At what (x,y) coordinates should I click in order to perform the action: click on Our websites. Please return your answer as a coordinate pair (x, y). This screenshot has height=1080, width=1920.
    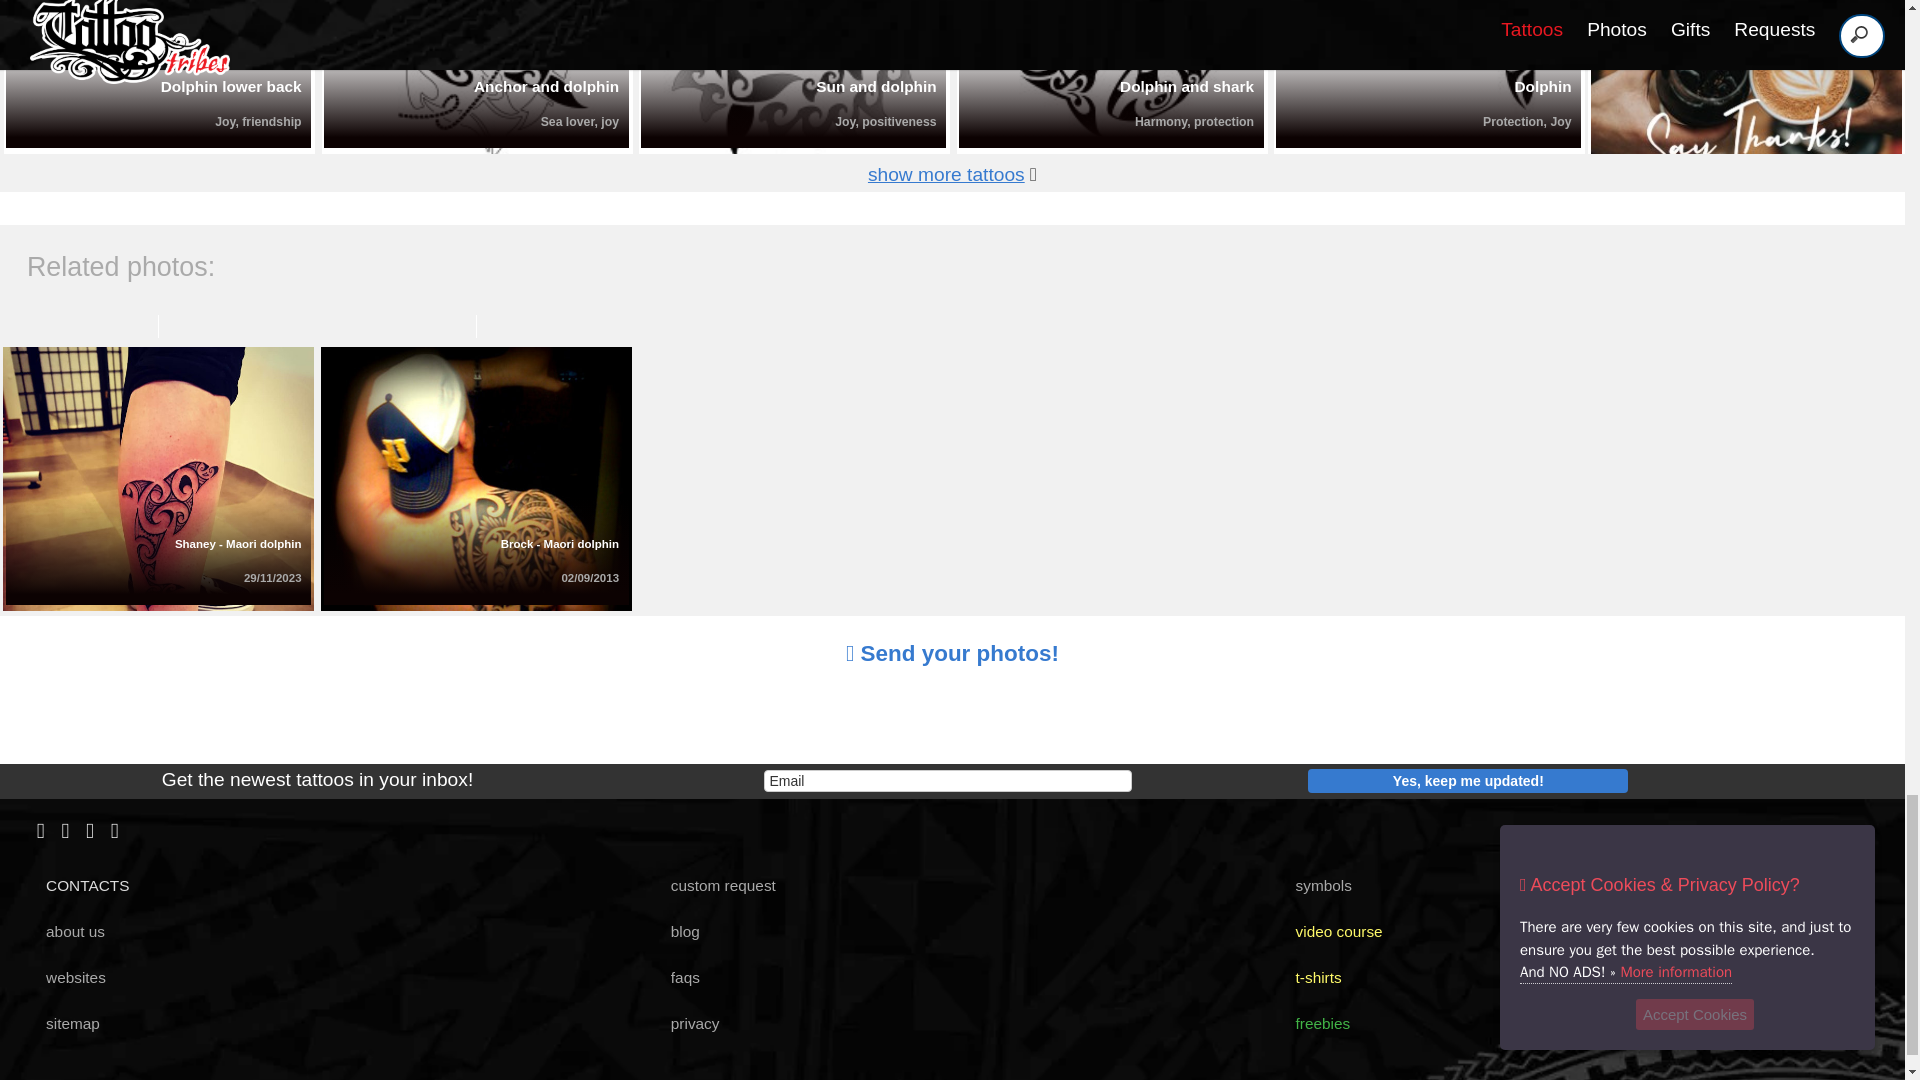
    Looking at the image, I should click on (68, 977).